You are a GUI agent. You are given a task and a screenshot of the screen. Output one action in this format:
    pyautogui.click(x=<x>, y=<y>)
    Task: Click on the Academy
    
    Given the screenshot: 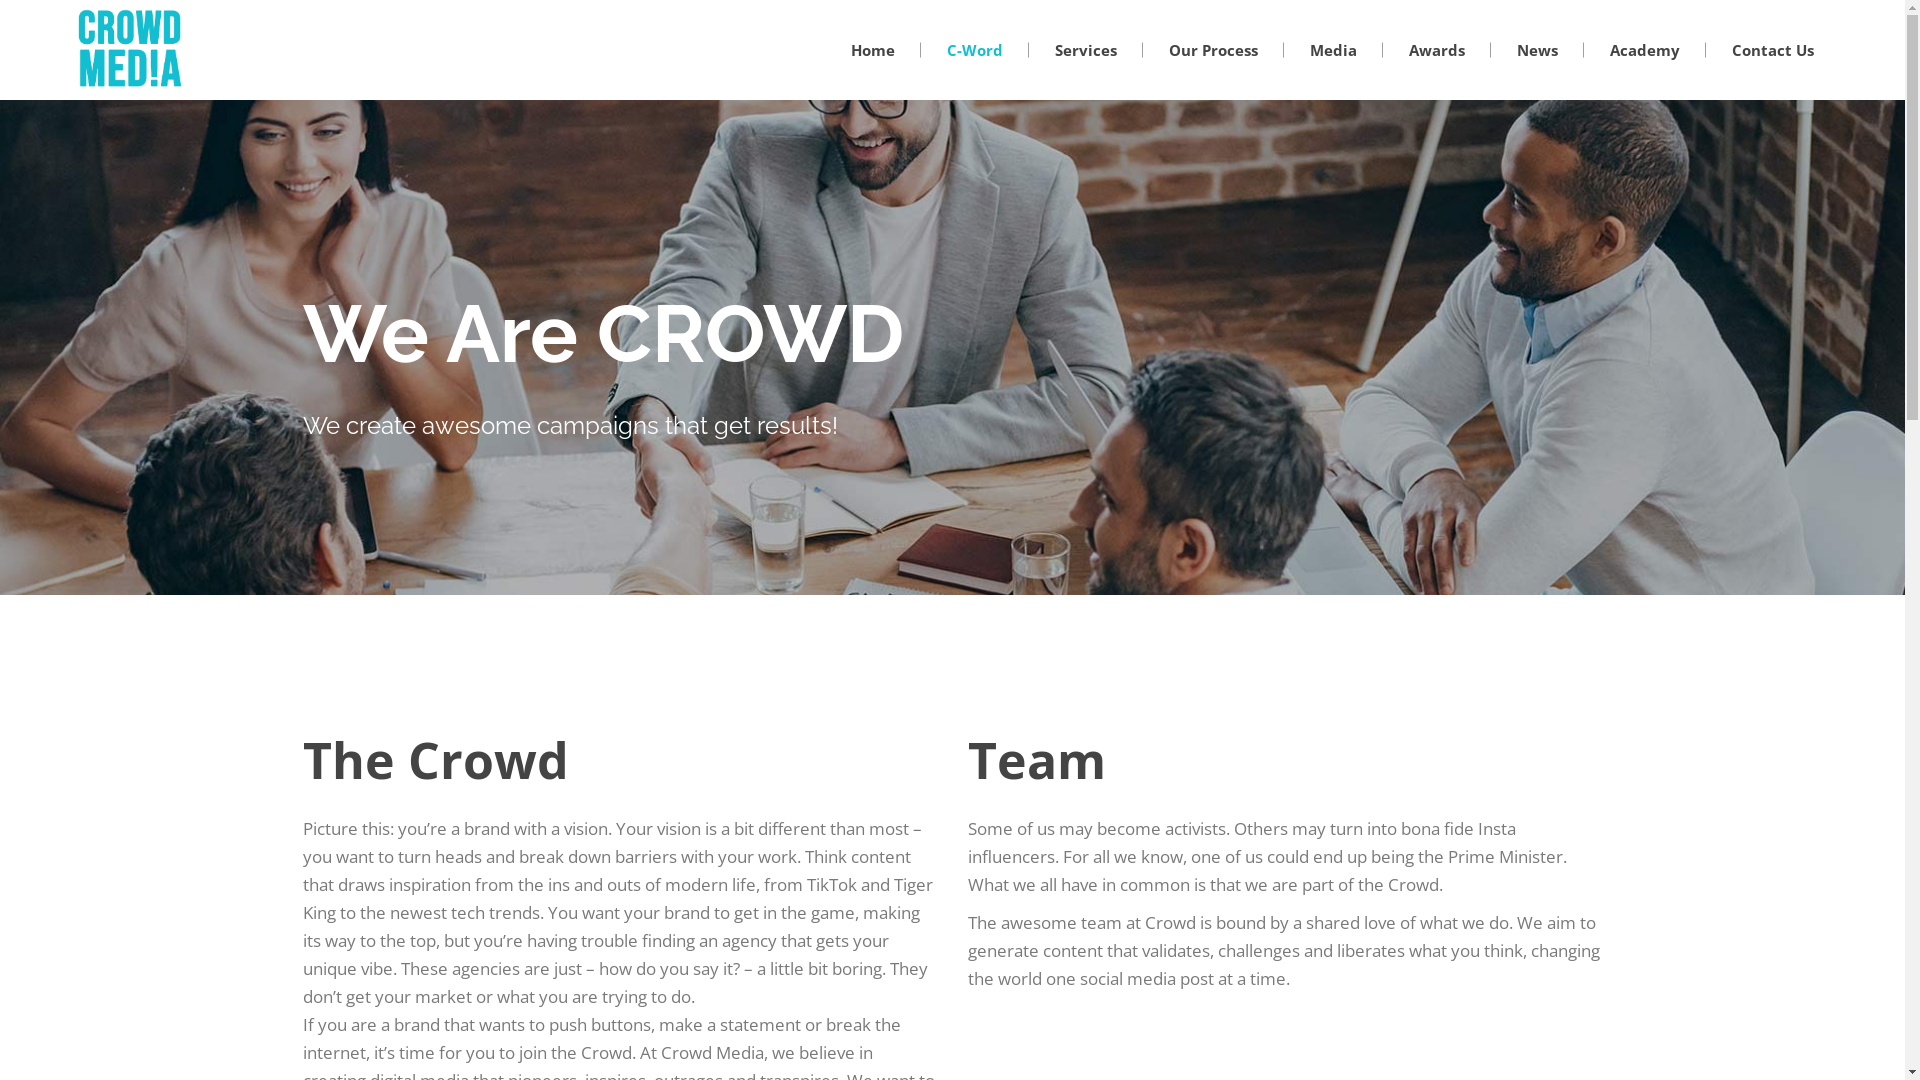 What is the action you would take?
    pyautogui.click(x=1645, y=50)
    